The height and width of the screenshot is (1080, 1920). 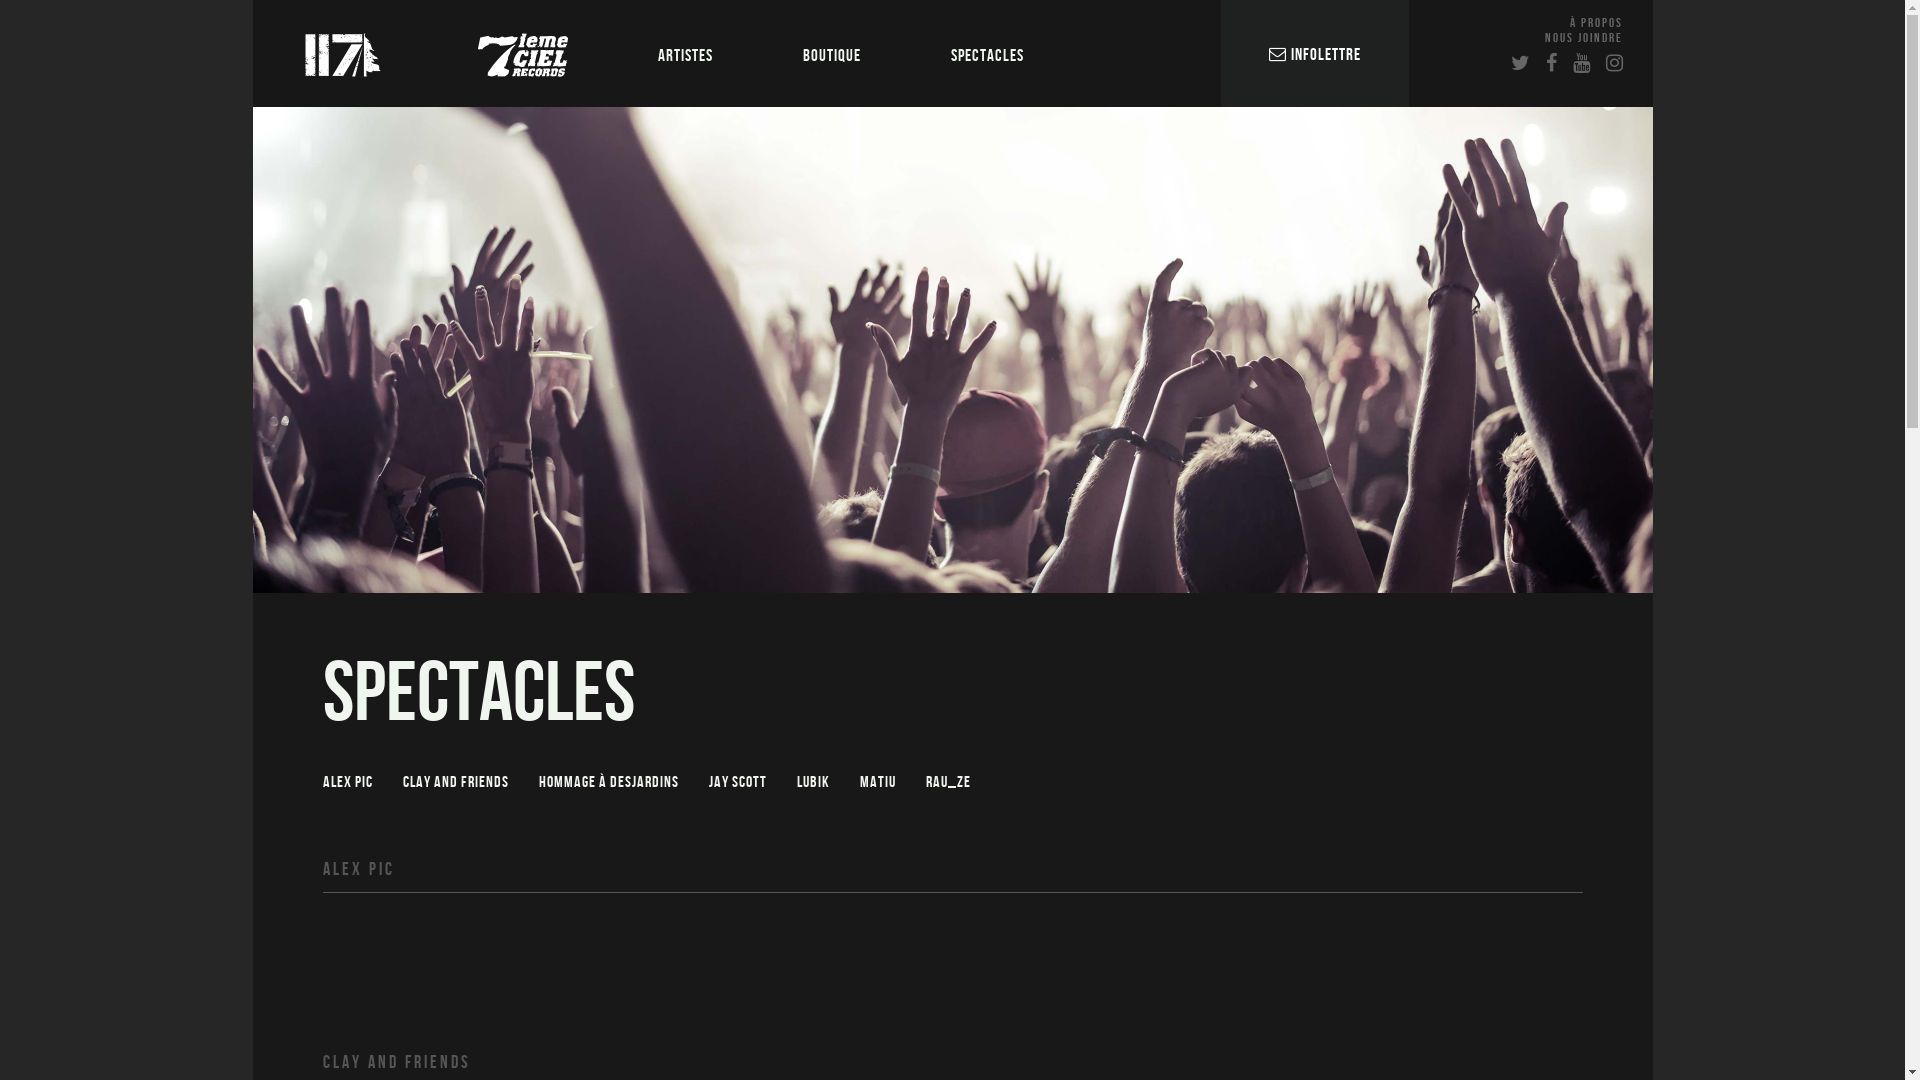 What do you see at coordinates (878, 783) in the screenshot?
I see `Matiu` at bounding box center [878, 783].